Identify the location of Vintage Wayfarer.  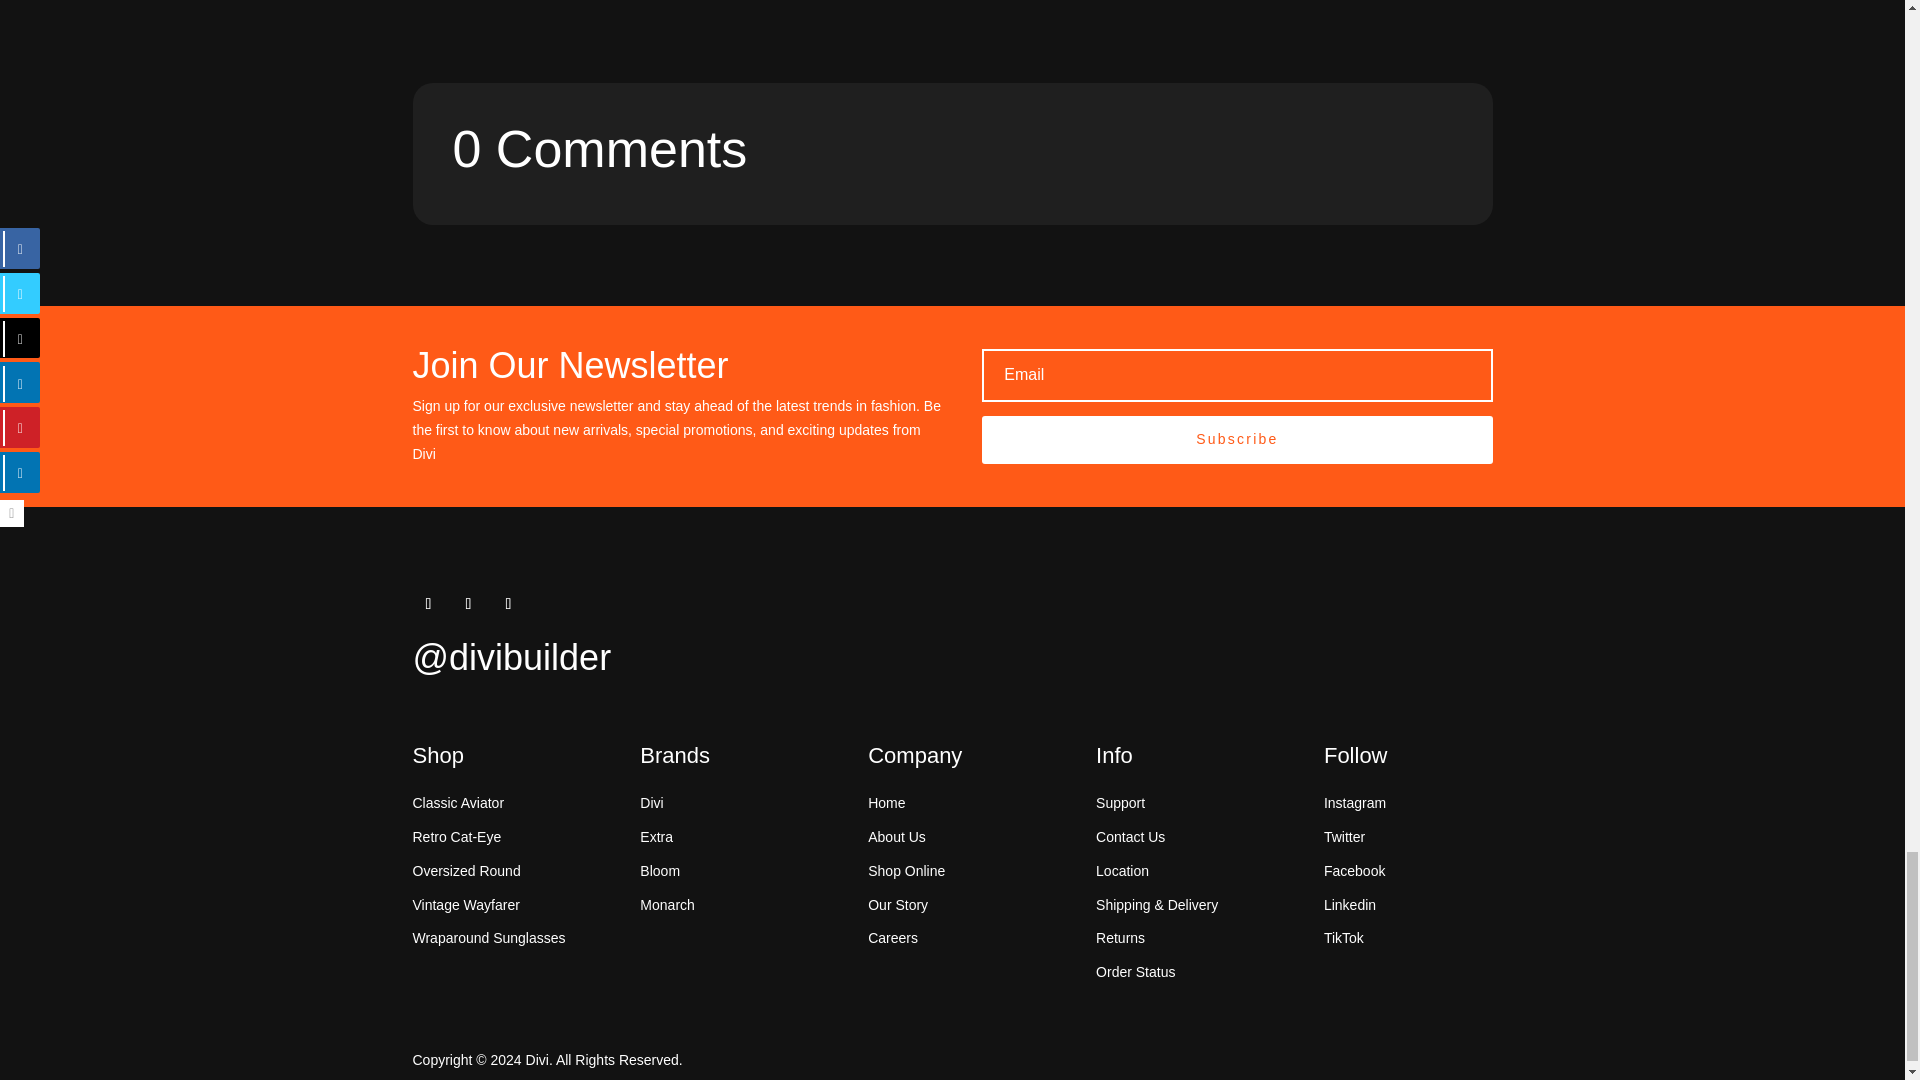
(465, 904).